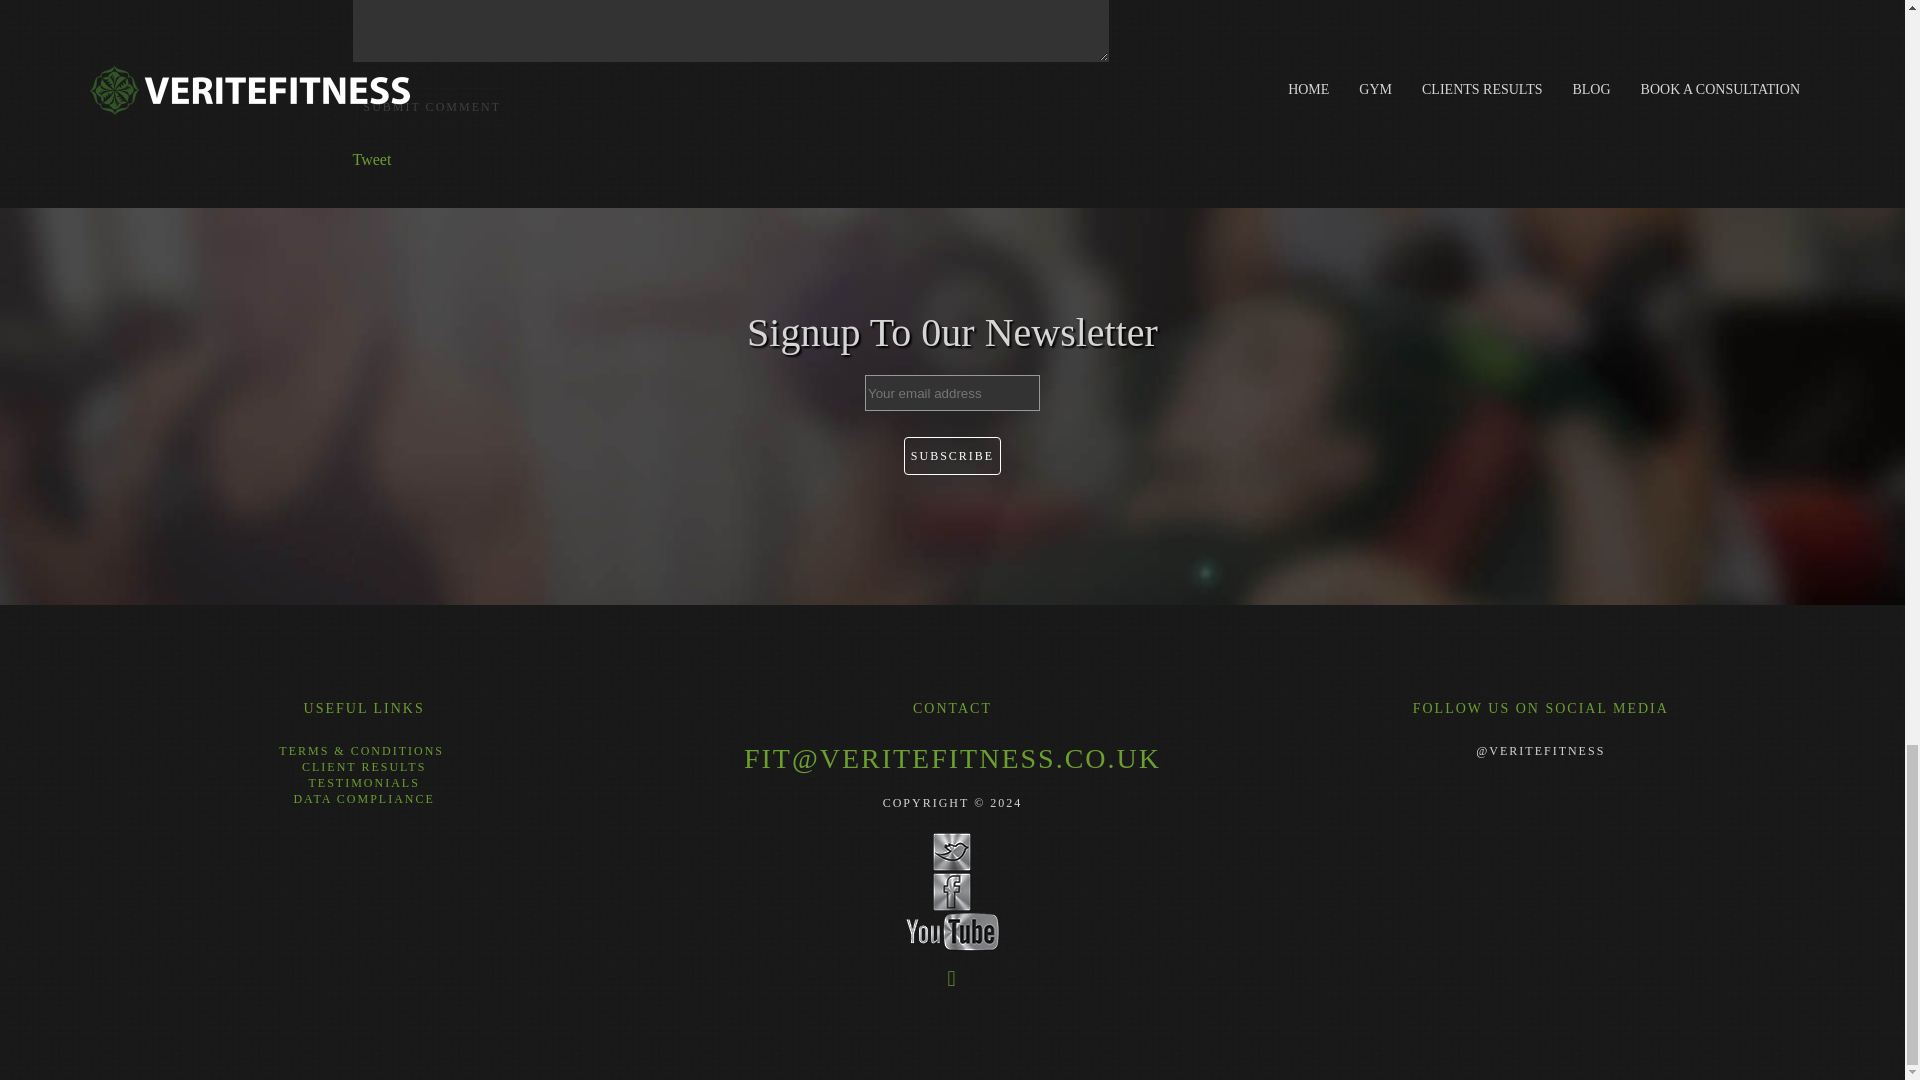 Image resolution: width=1920 pixels, height=1080 pixels. I want to click on CLIENT RESULTS, so click(364, 767).